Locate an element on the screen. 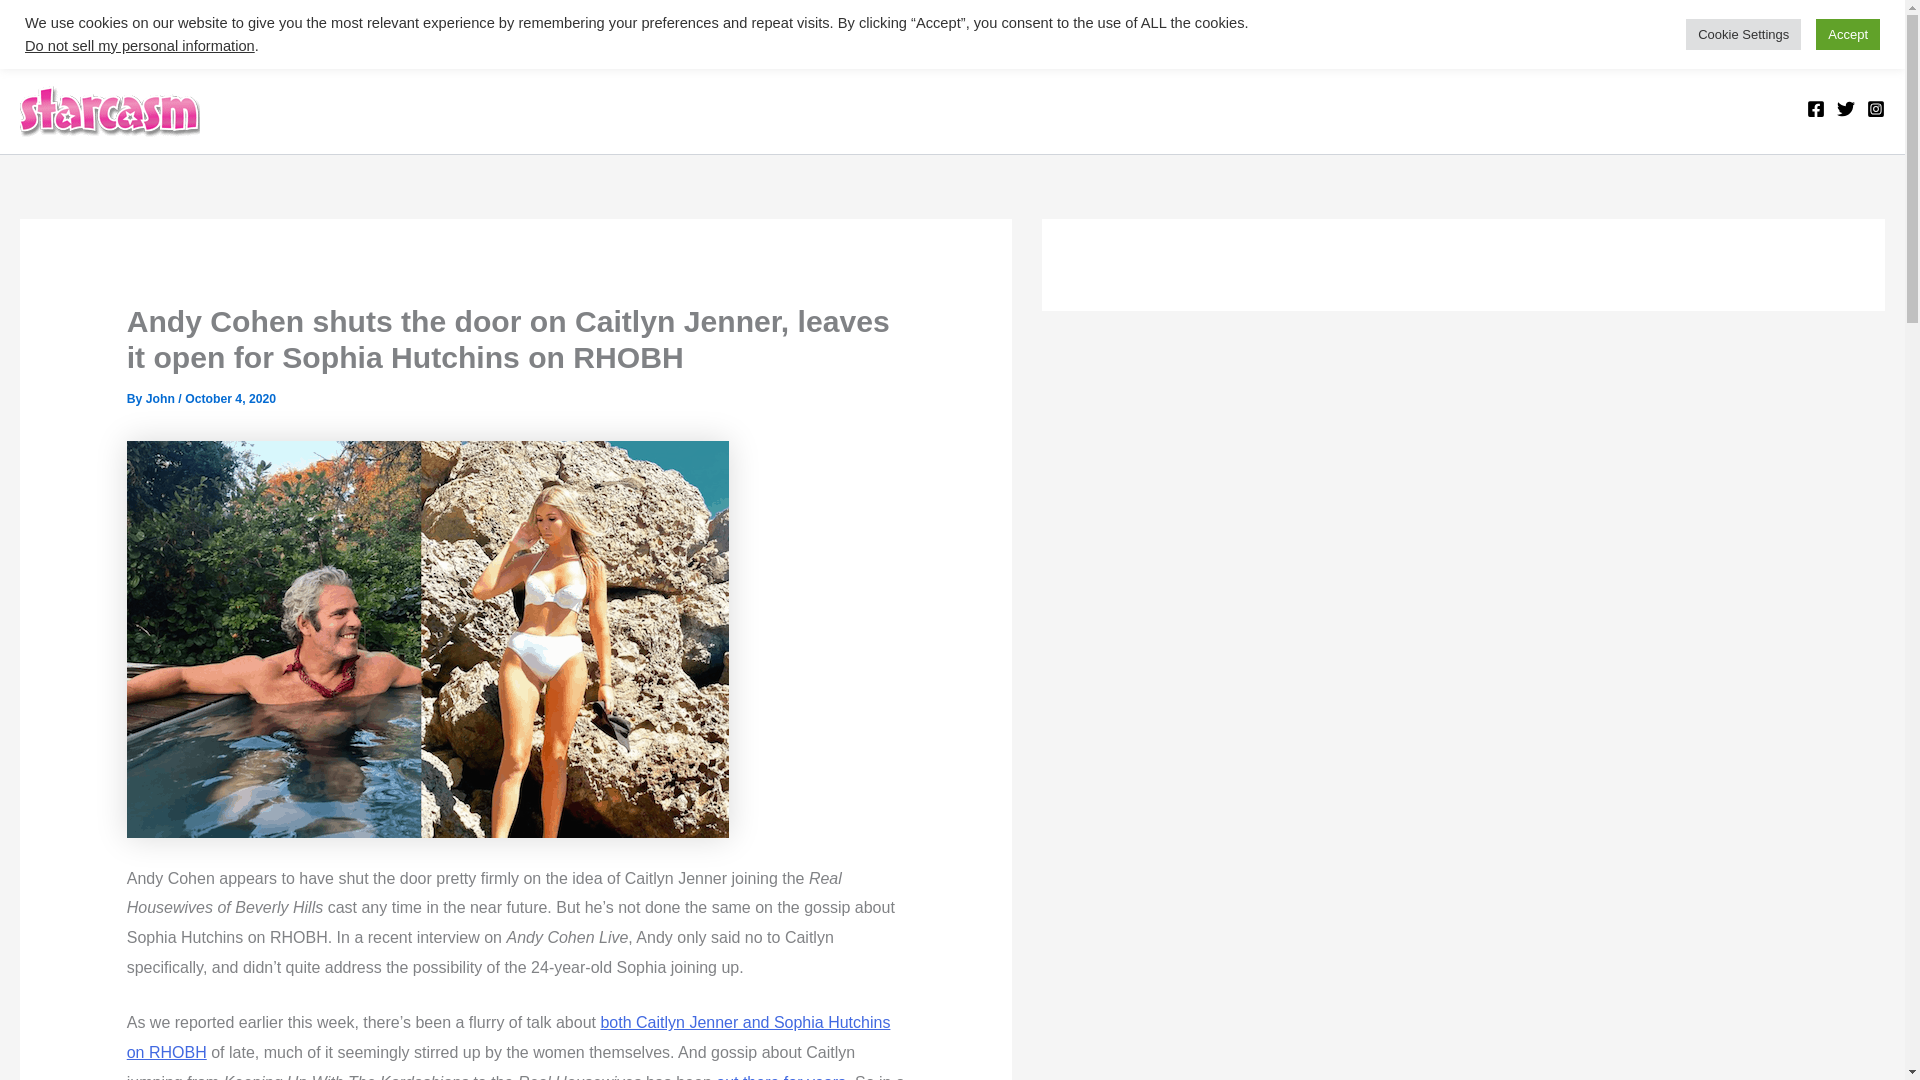  both Caitlyn Jenner and Sophia Hutchins on RHOBH is located at coordinates (508, 1037).